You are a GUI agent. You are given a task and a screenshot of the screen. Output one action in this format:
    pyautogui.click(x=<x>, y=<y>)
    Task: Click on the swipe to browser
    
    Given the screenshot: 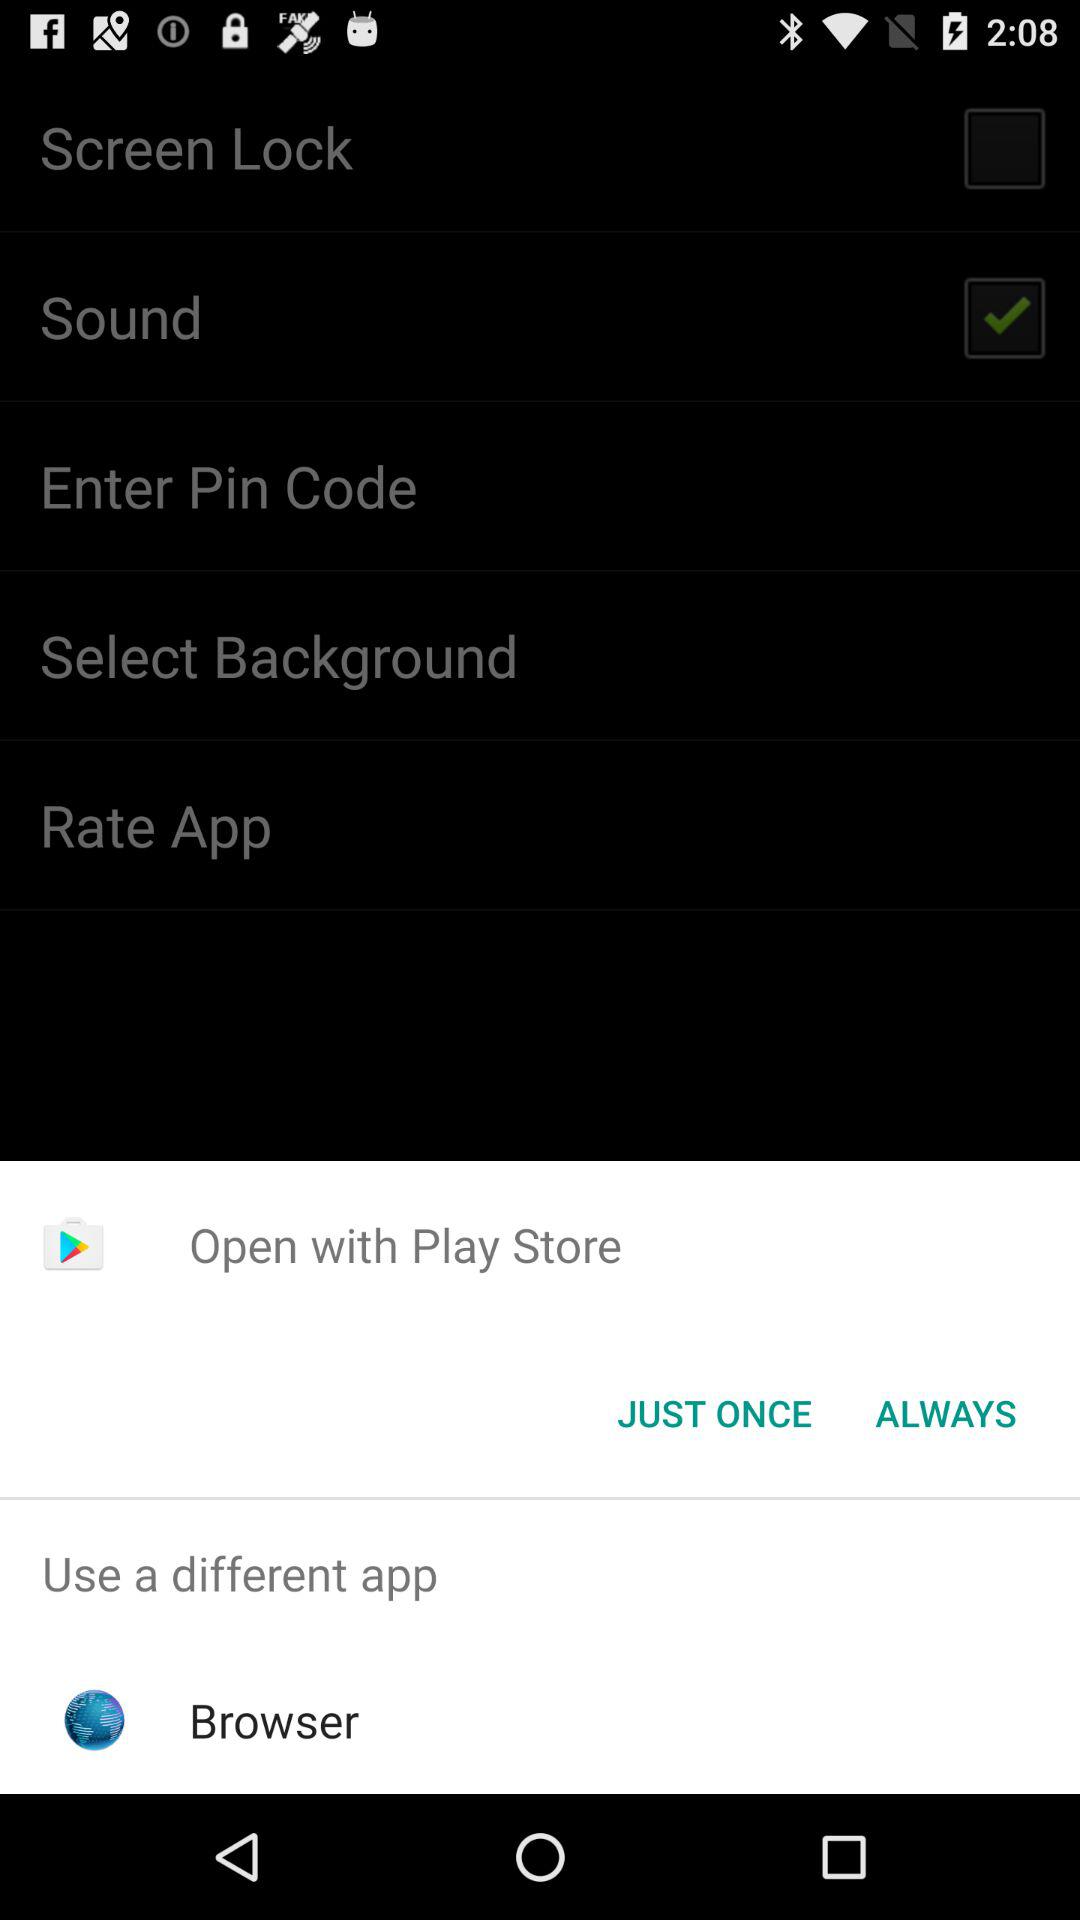 What is the action you would take?
    pyautogui.click(x=274, y=1720)
    